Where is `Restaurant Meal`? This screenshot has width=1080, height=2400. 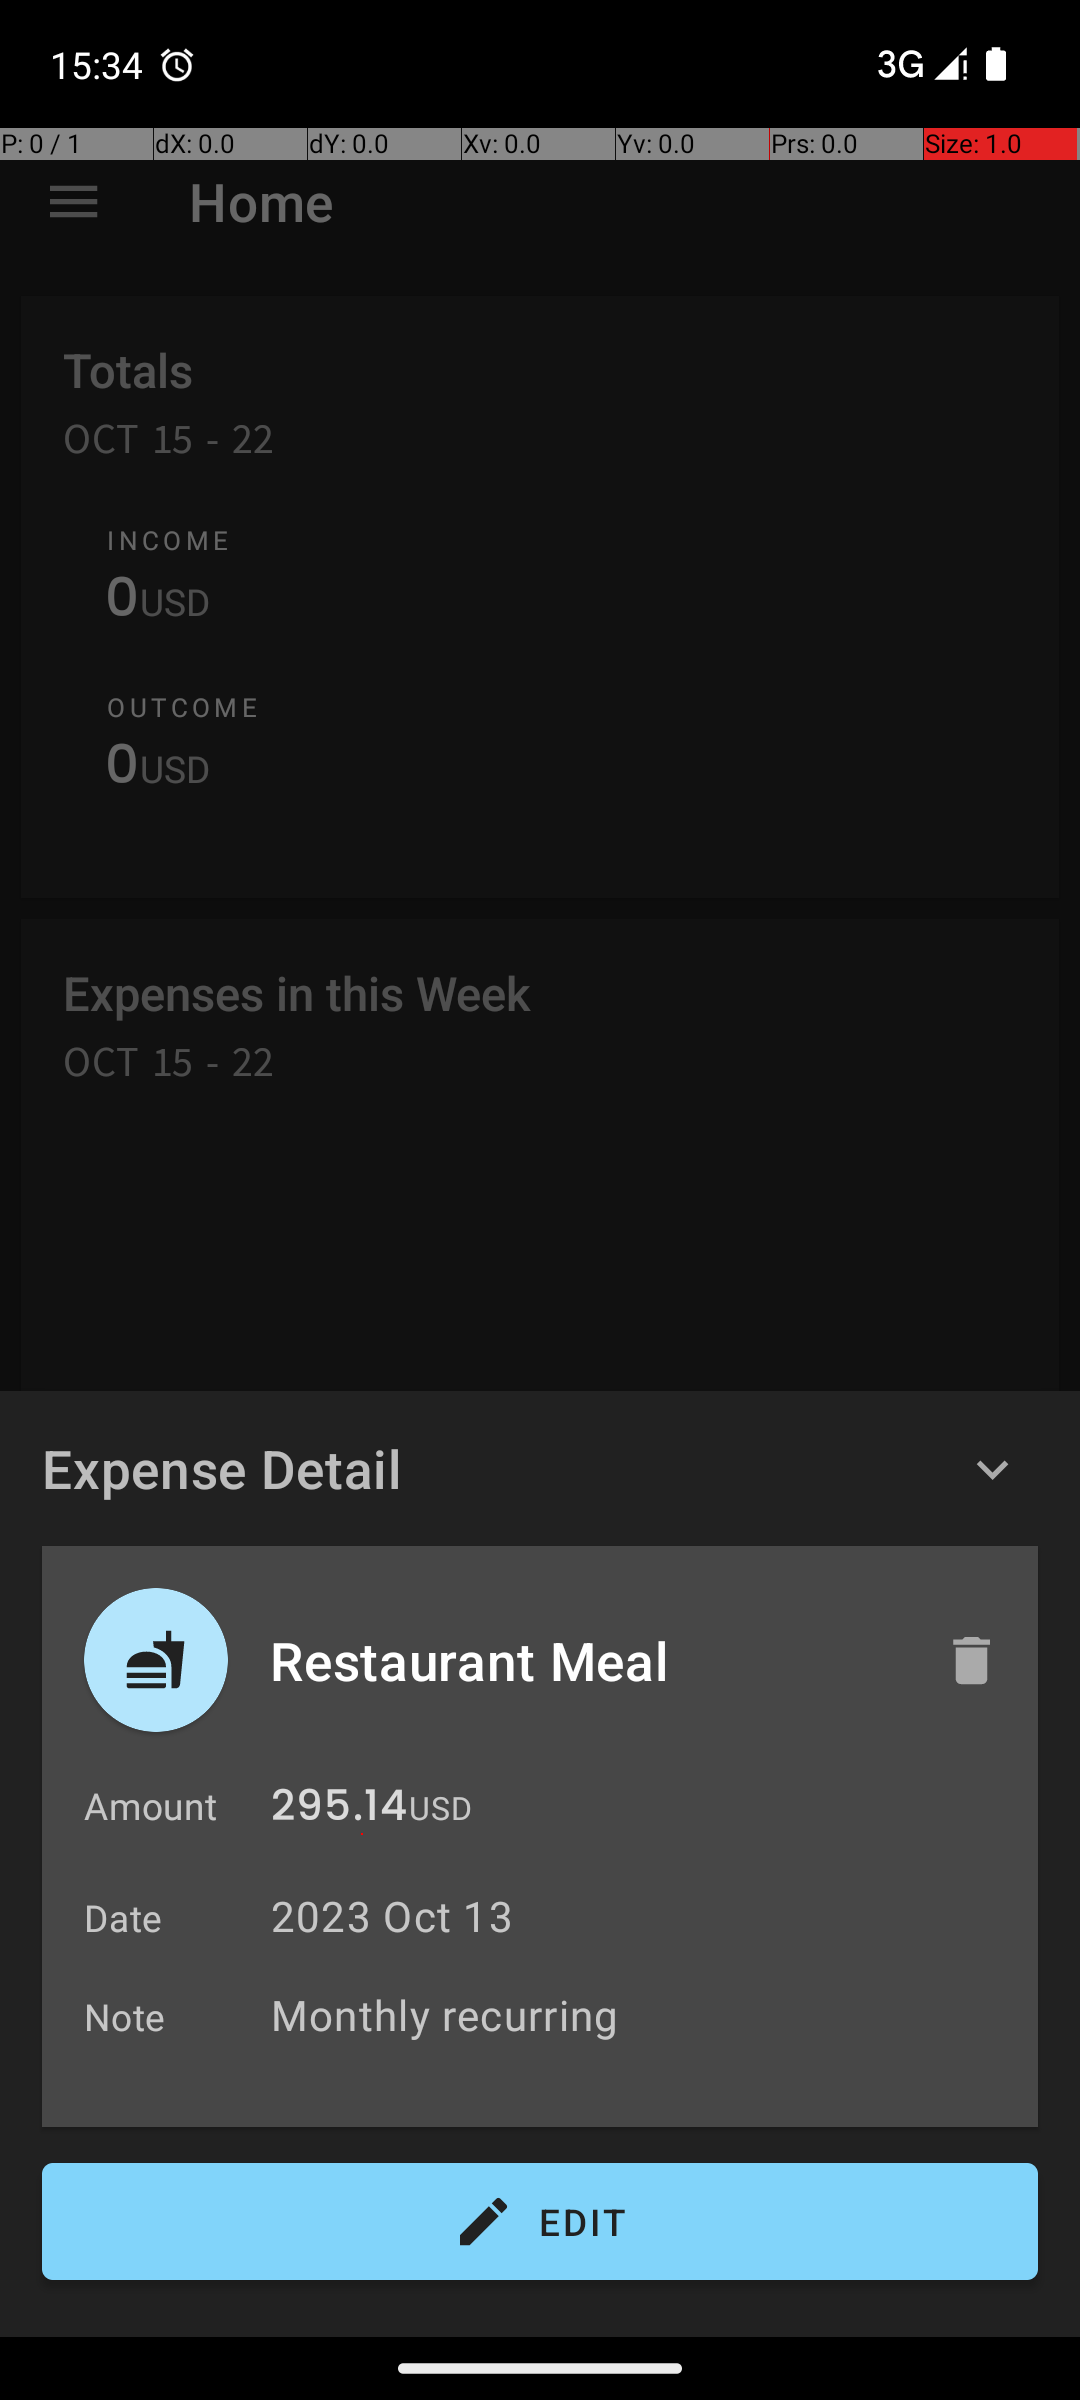 Restaurant Meal is located at coordinates (587, 1660).